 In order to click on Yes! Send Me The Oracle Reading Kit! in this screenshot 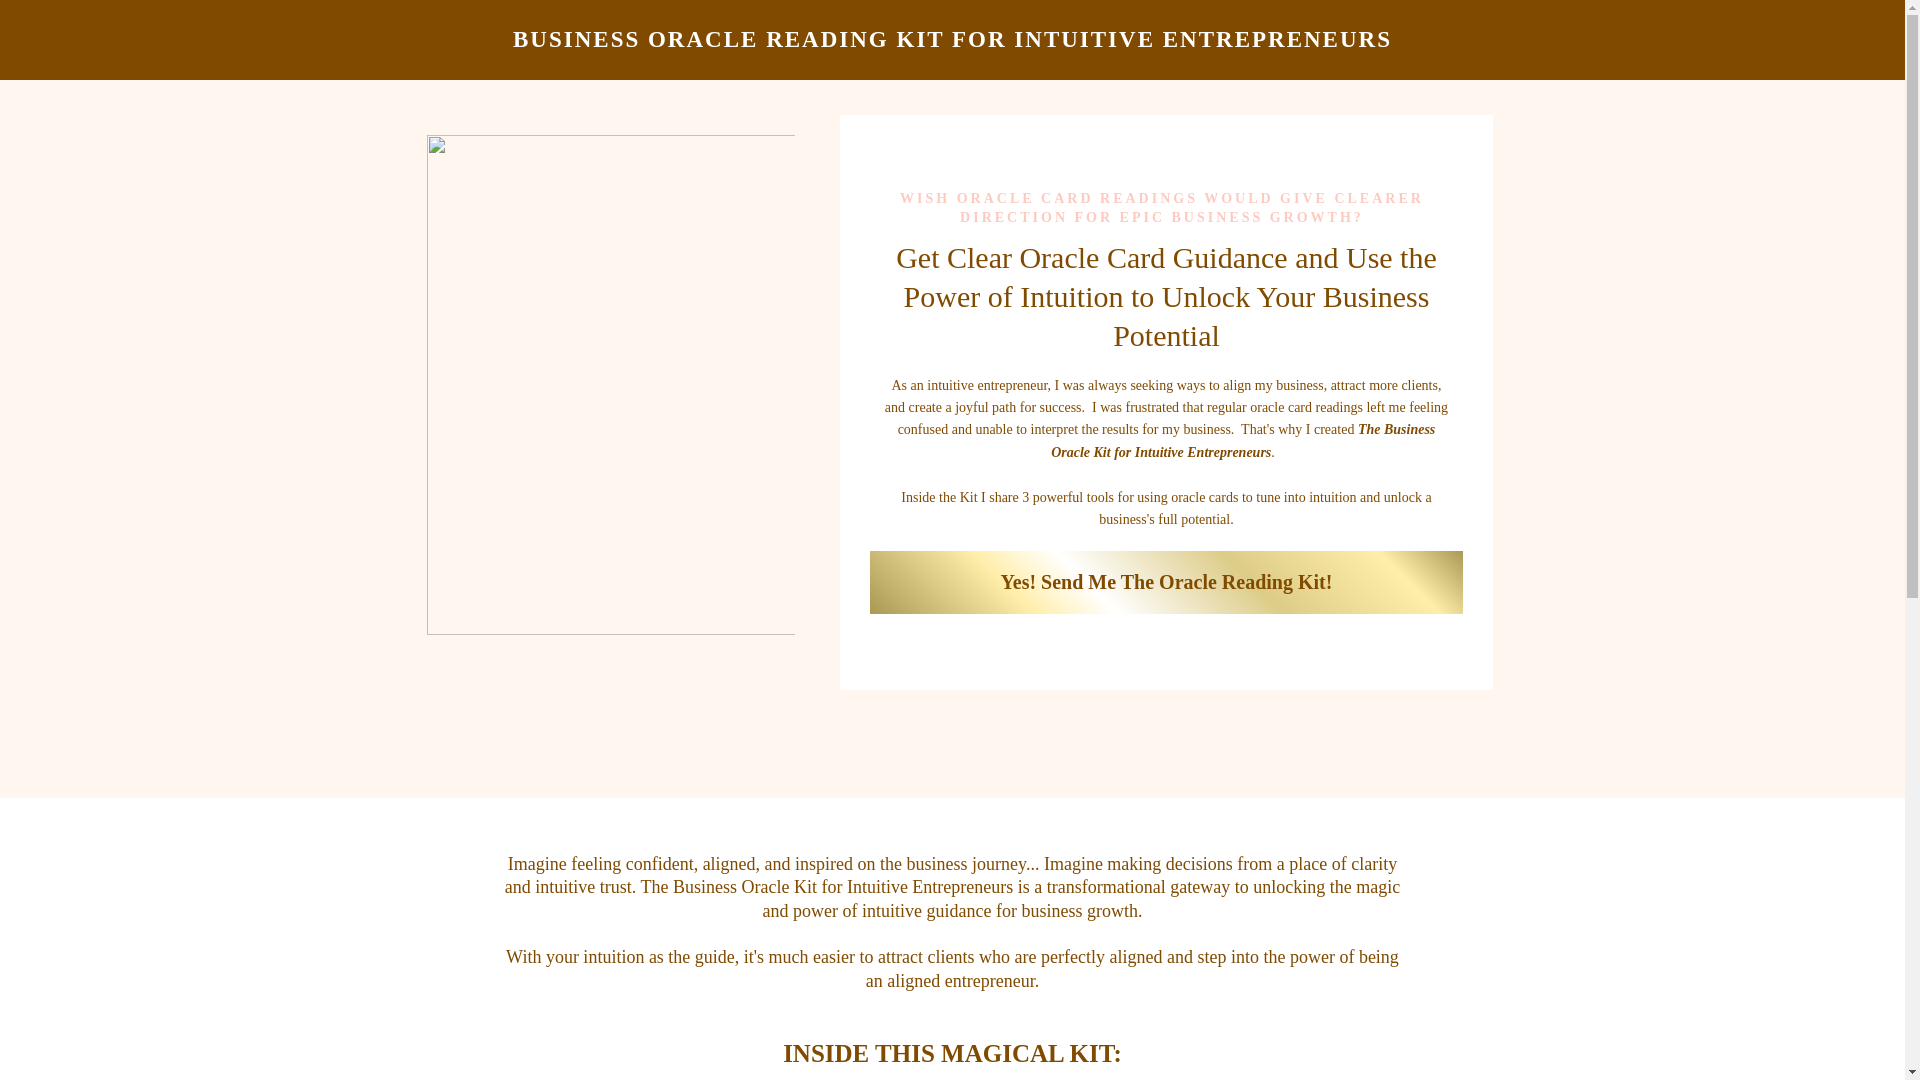, I will do `click(1166, 582)`.